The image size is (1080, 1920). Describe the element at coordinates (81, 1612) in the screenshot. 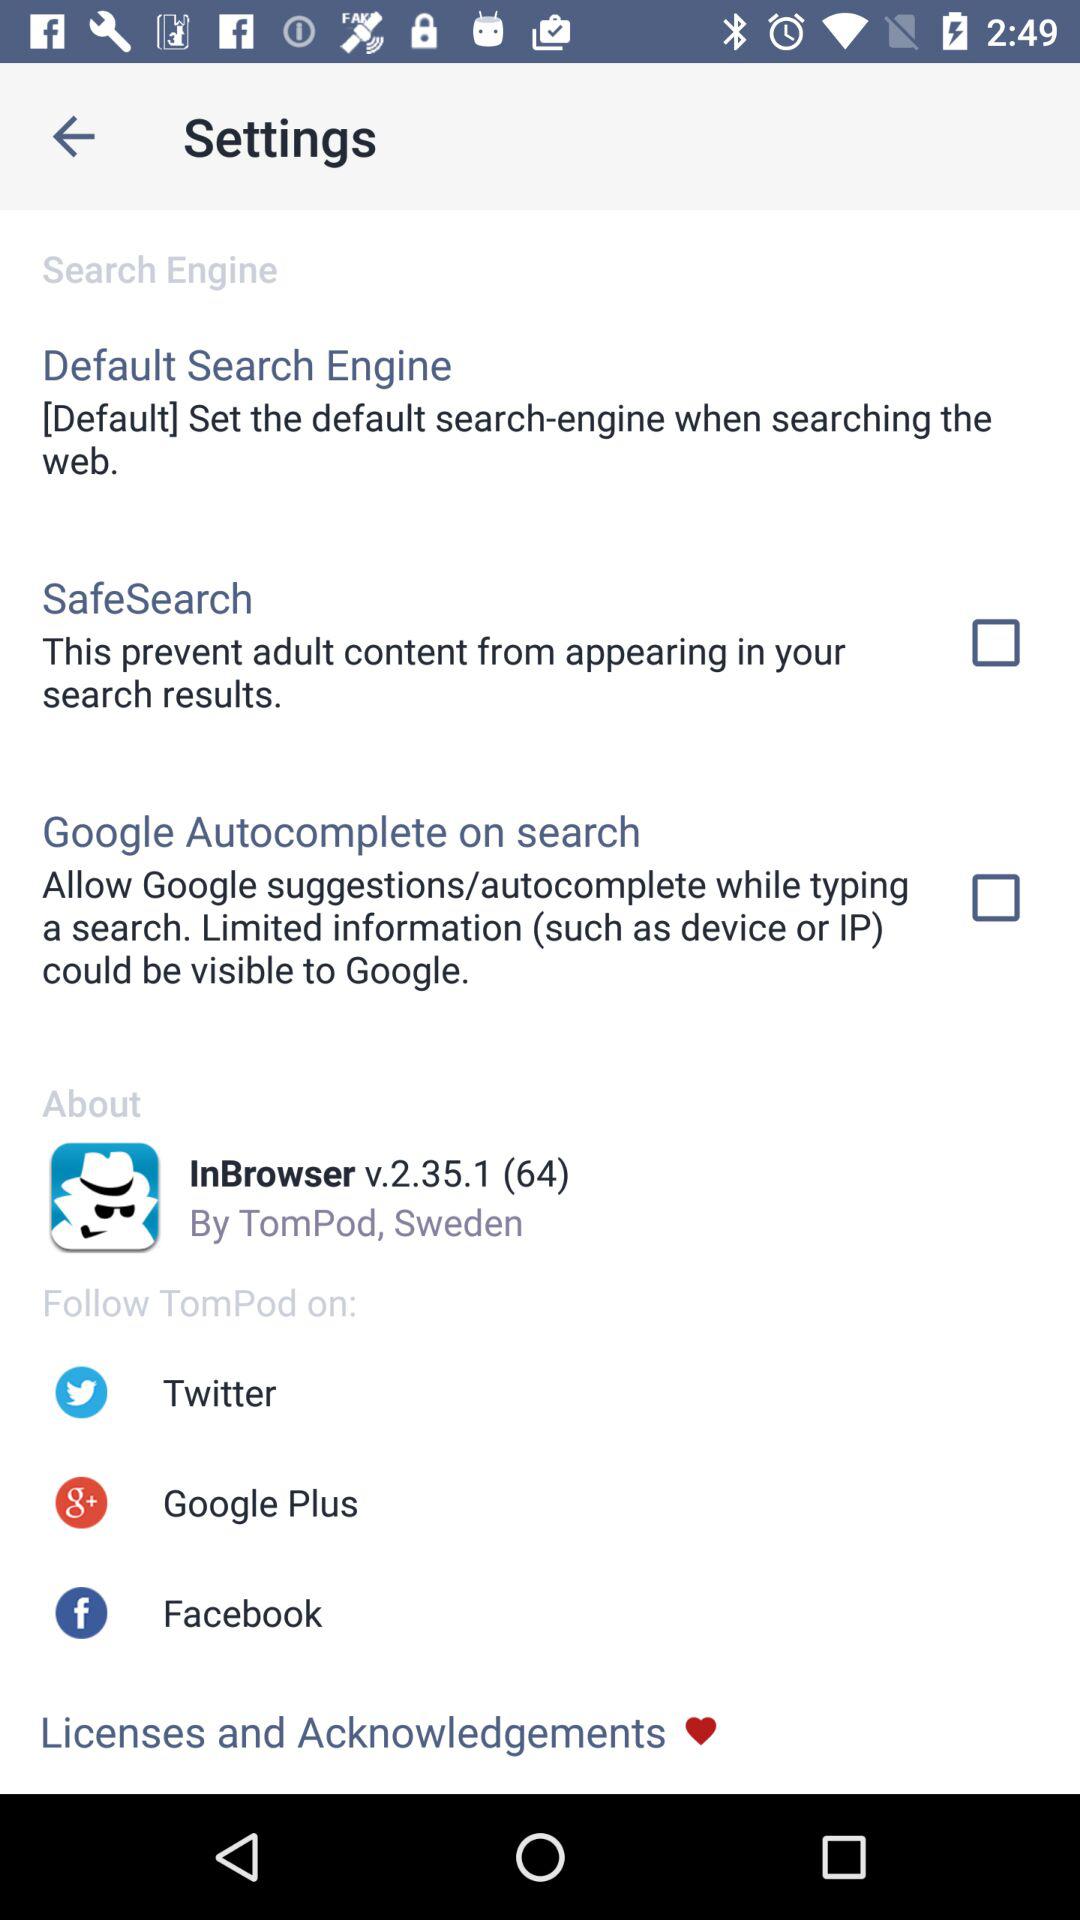

I see `click on button facebook` at that location.